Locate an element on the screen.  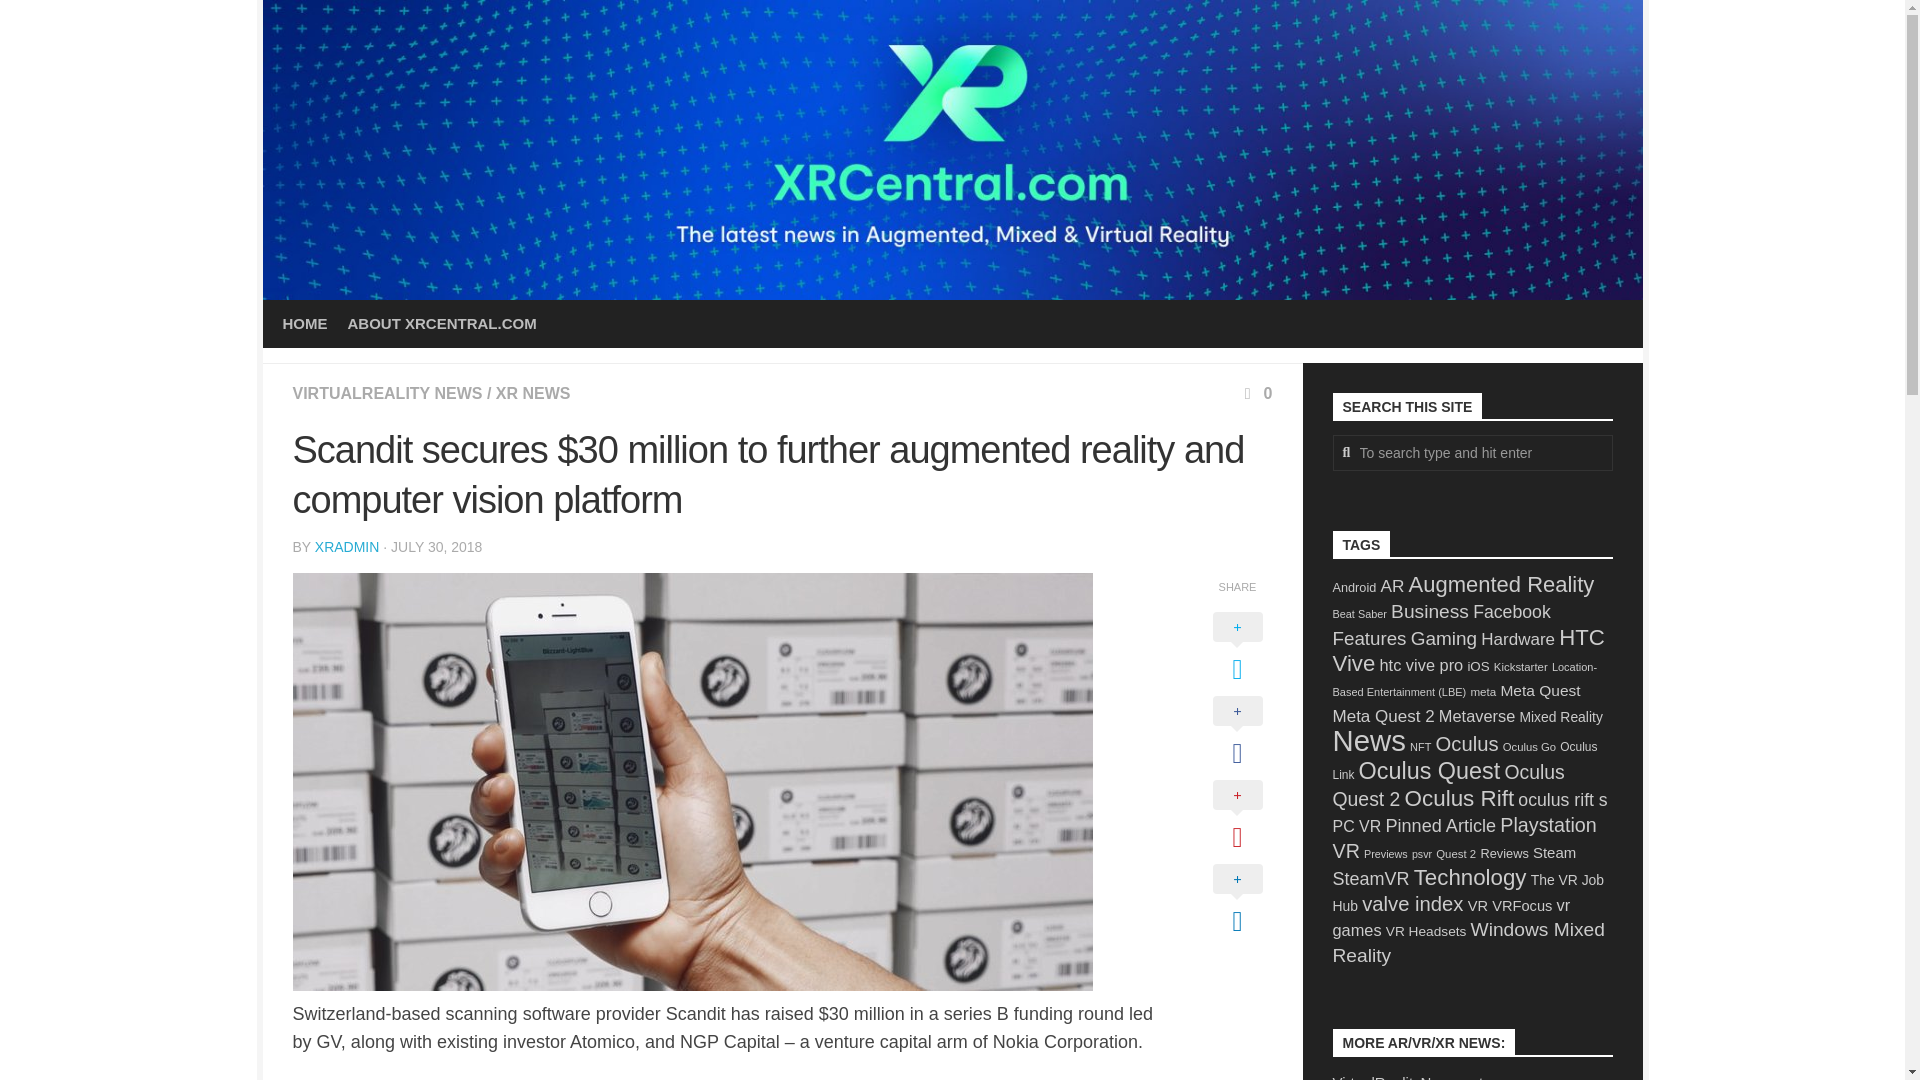
XRADMIN is located at coordinates (347, 546).